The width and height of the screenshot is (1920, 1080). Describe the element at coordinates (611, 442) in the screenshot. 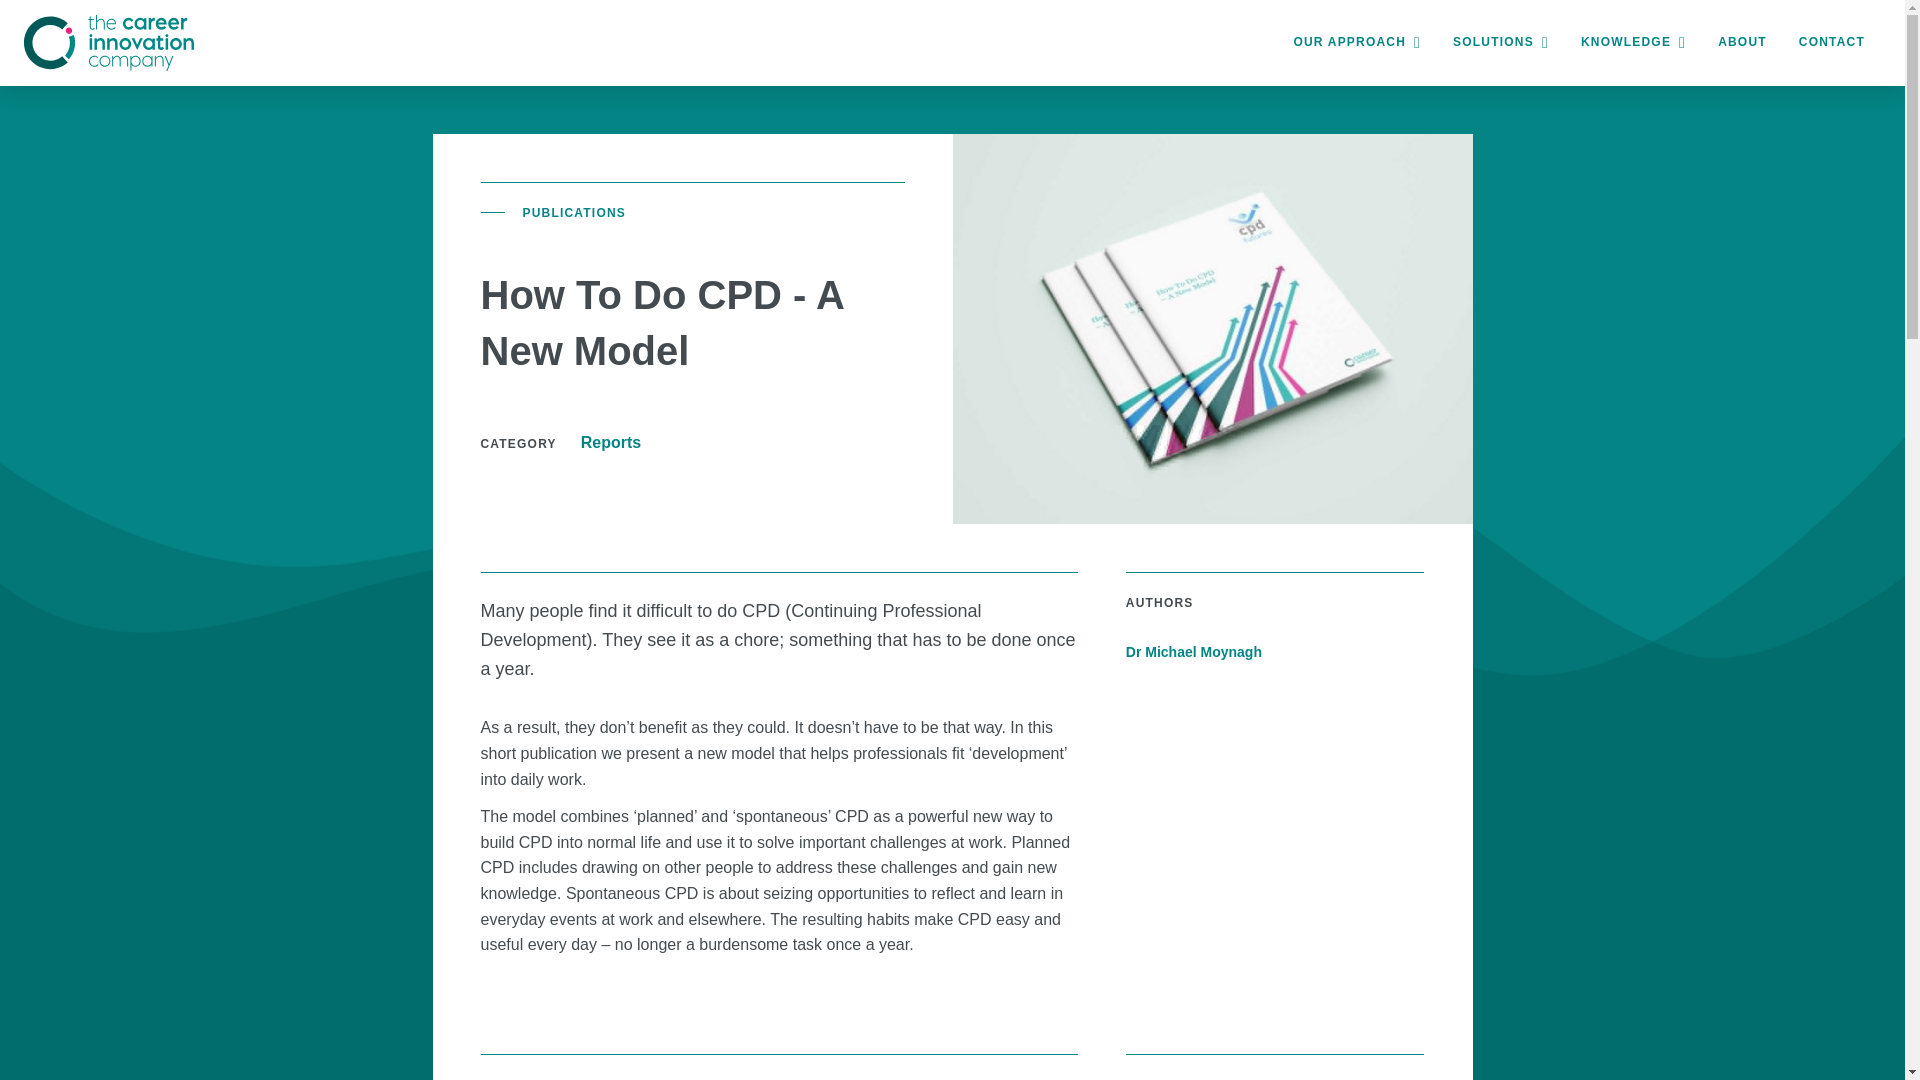

I see `Reports` at that location.